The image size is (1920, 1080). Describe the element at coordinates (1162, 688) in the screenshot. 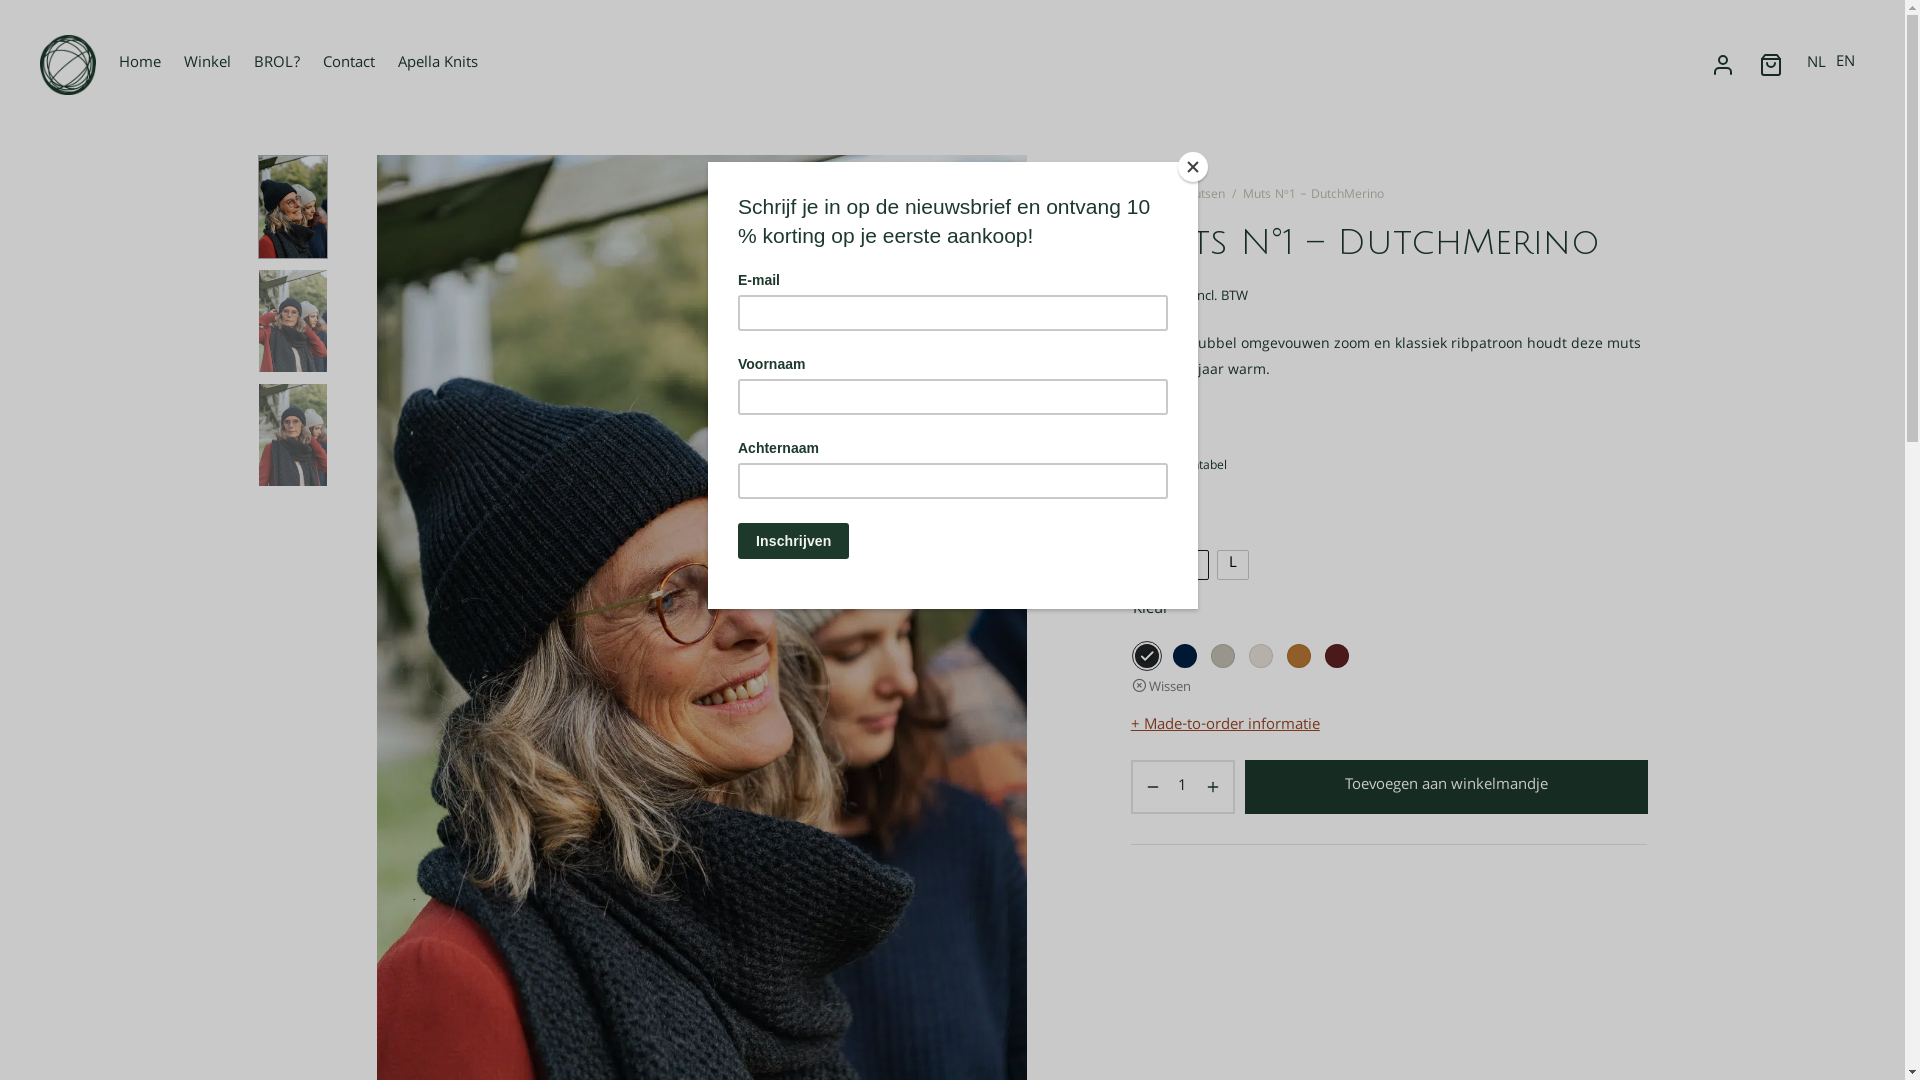

I see `Wissen` at that location.